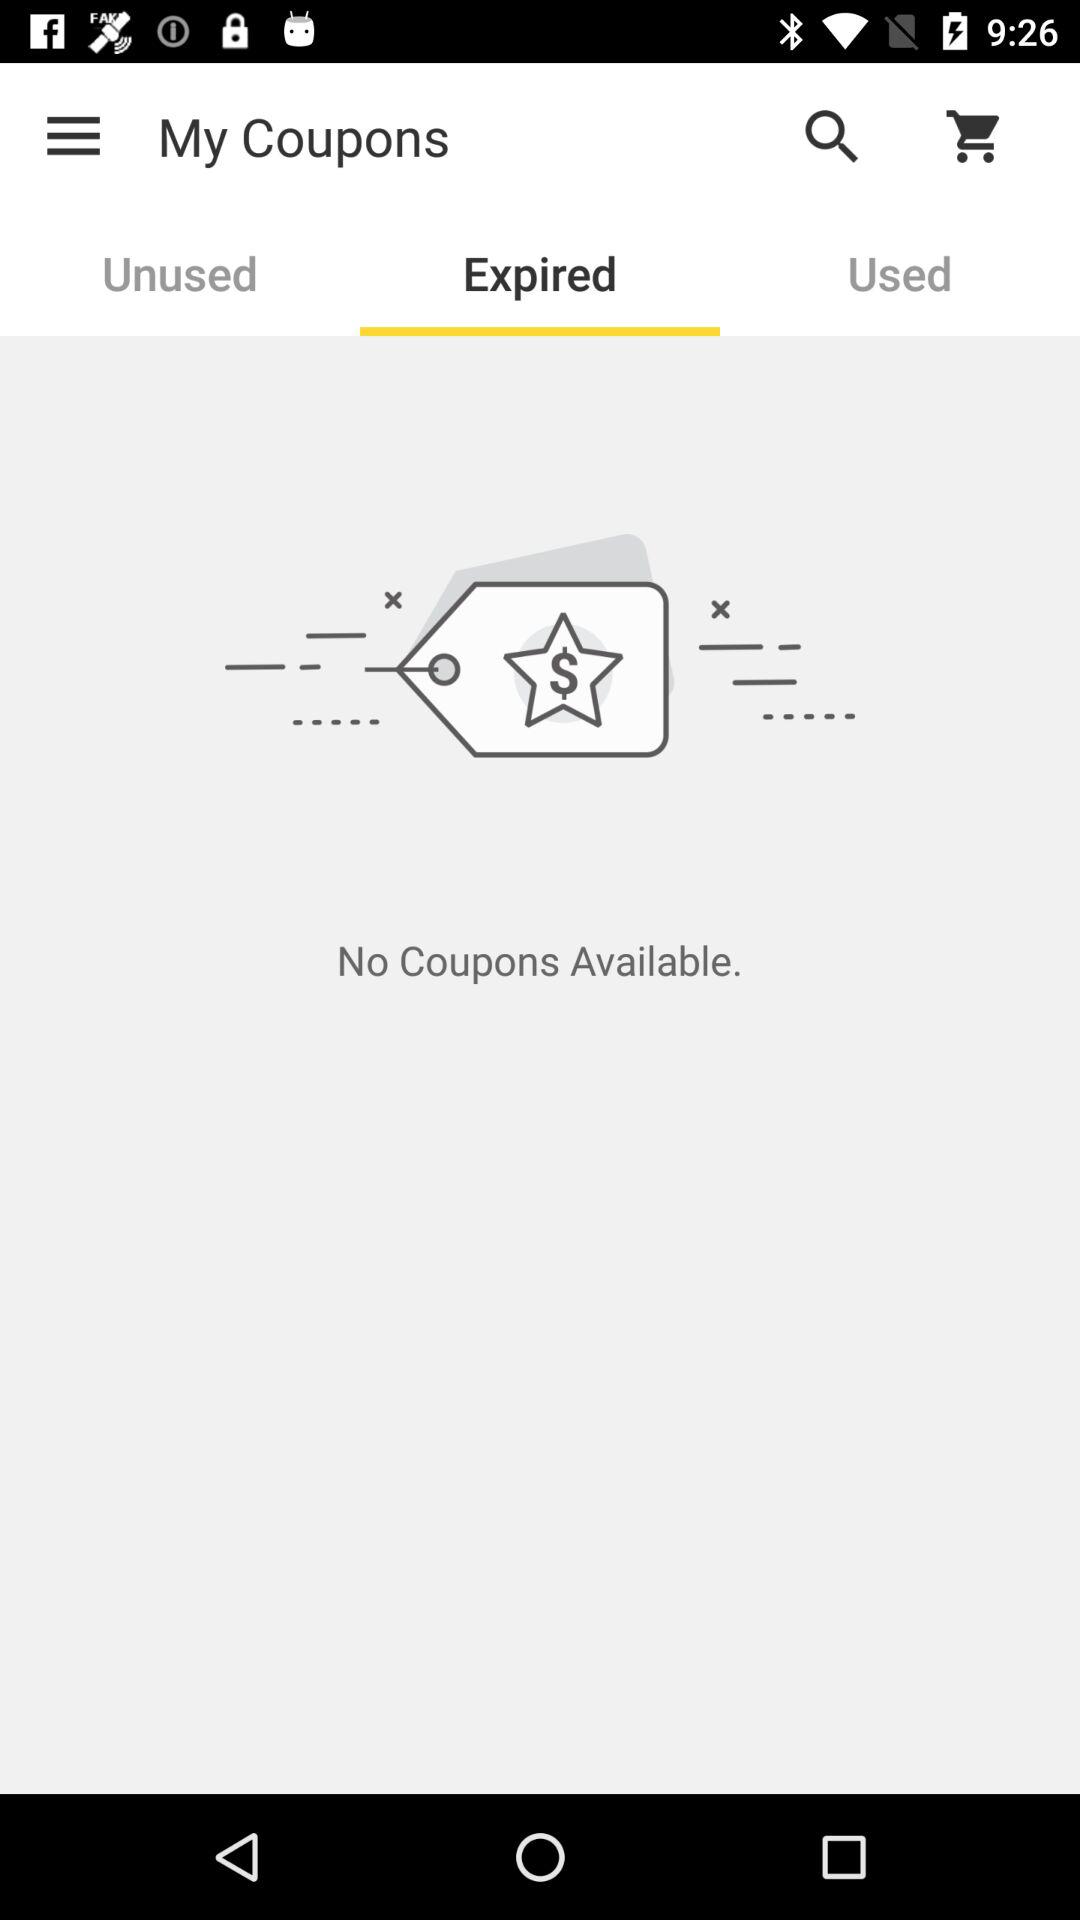  What do you see at coordinates (73, 136) in the screenshot?
I see `tap icon next to the my coupons icon` at bounding box center [73, 136].